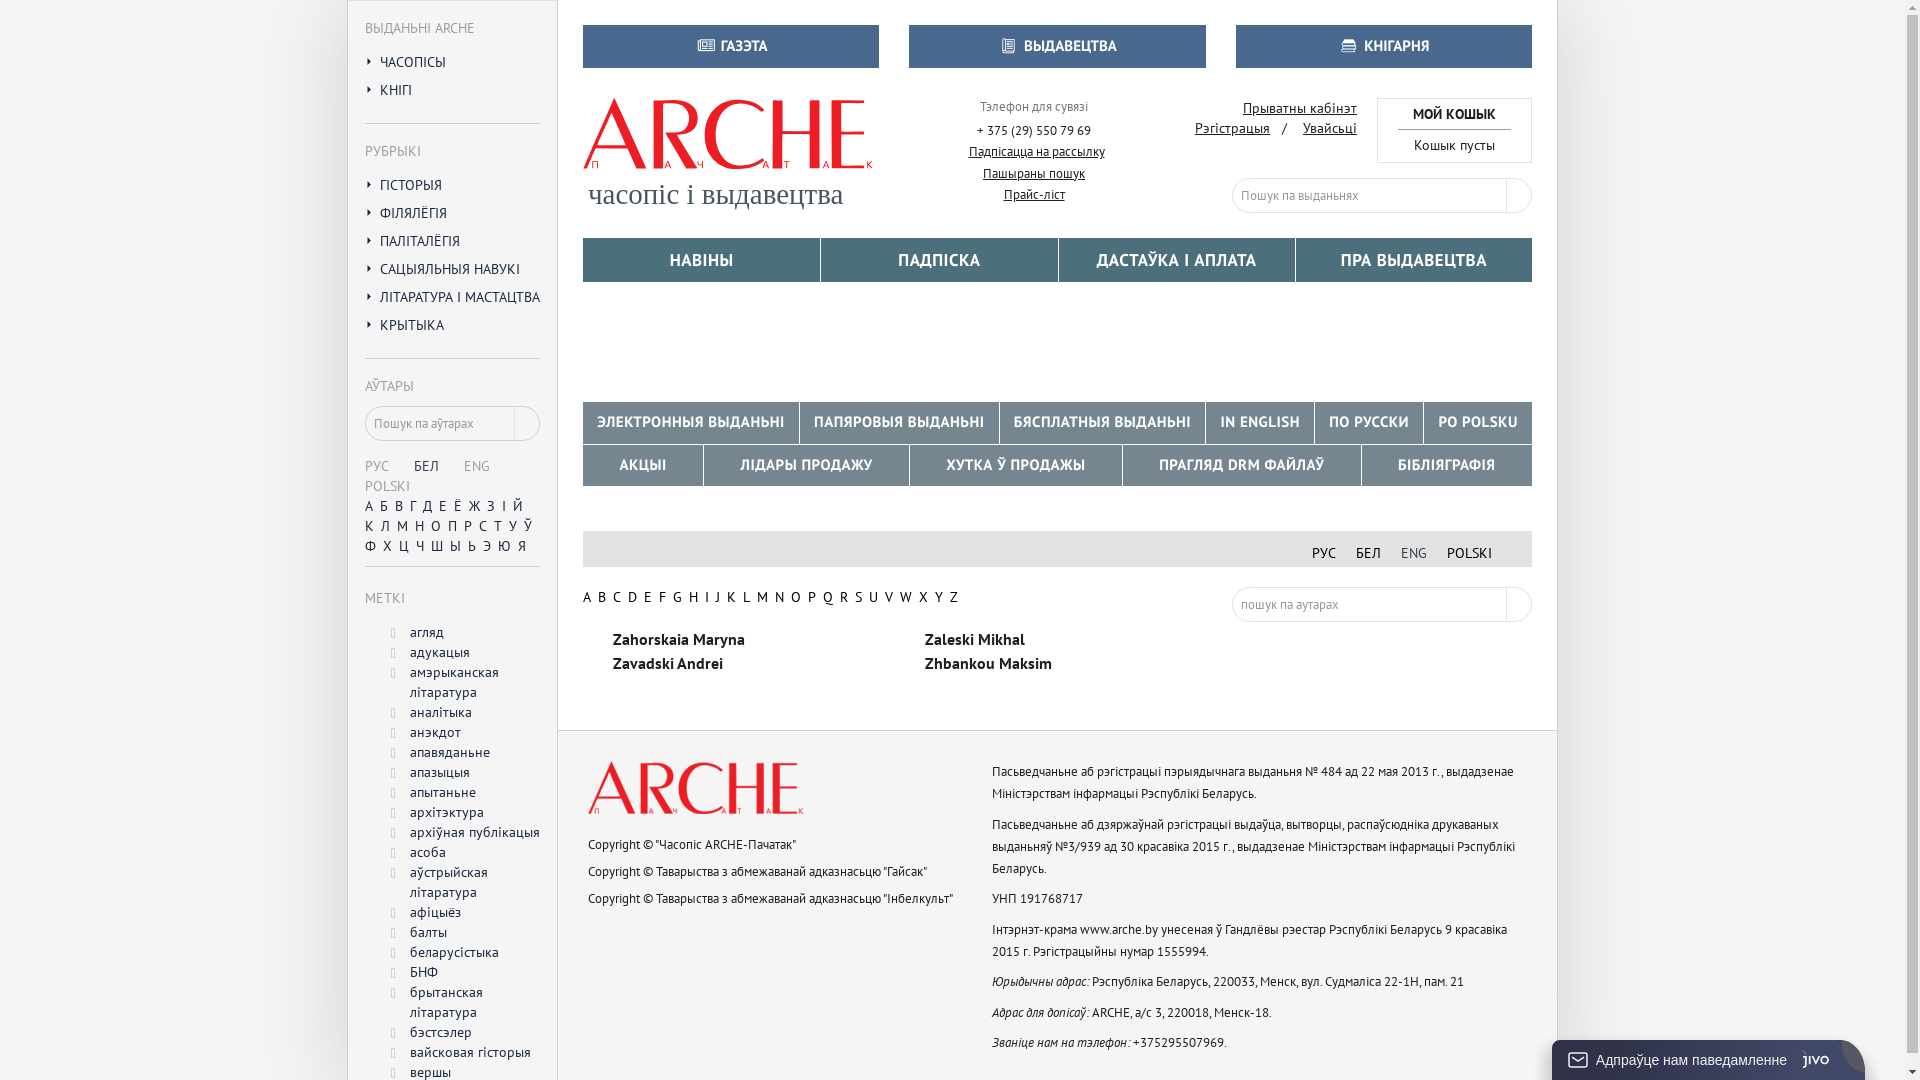 The image size is (1920, 1080). What do you see at coordinates (617, 597) in the screenshot?
I see `C` at bounding box center [617, 597].